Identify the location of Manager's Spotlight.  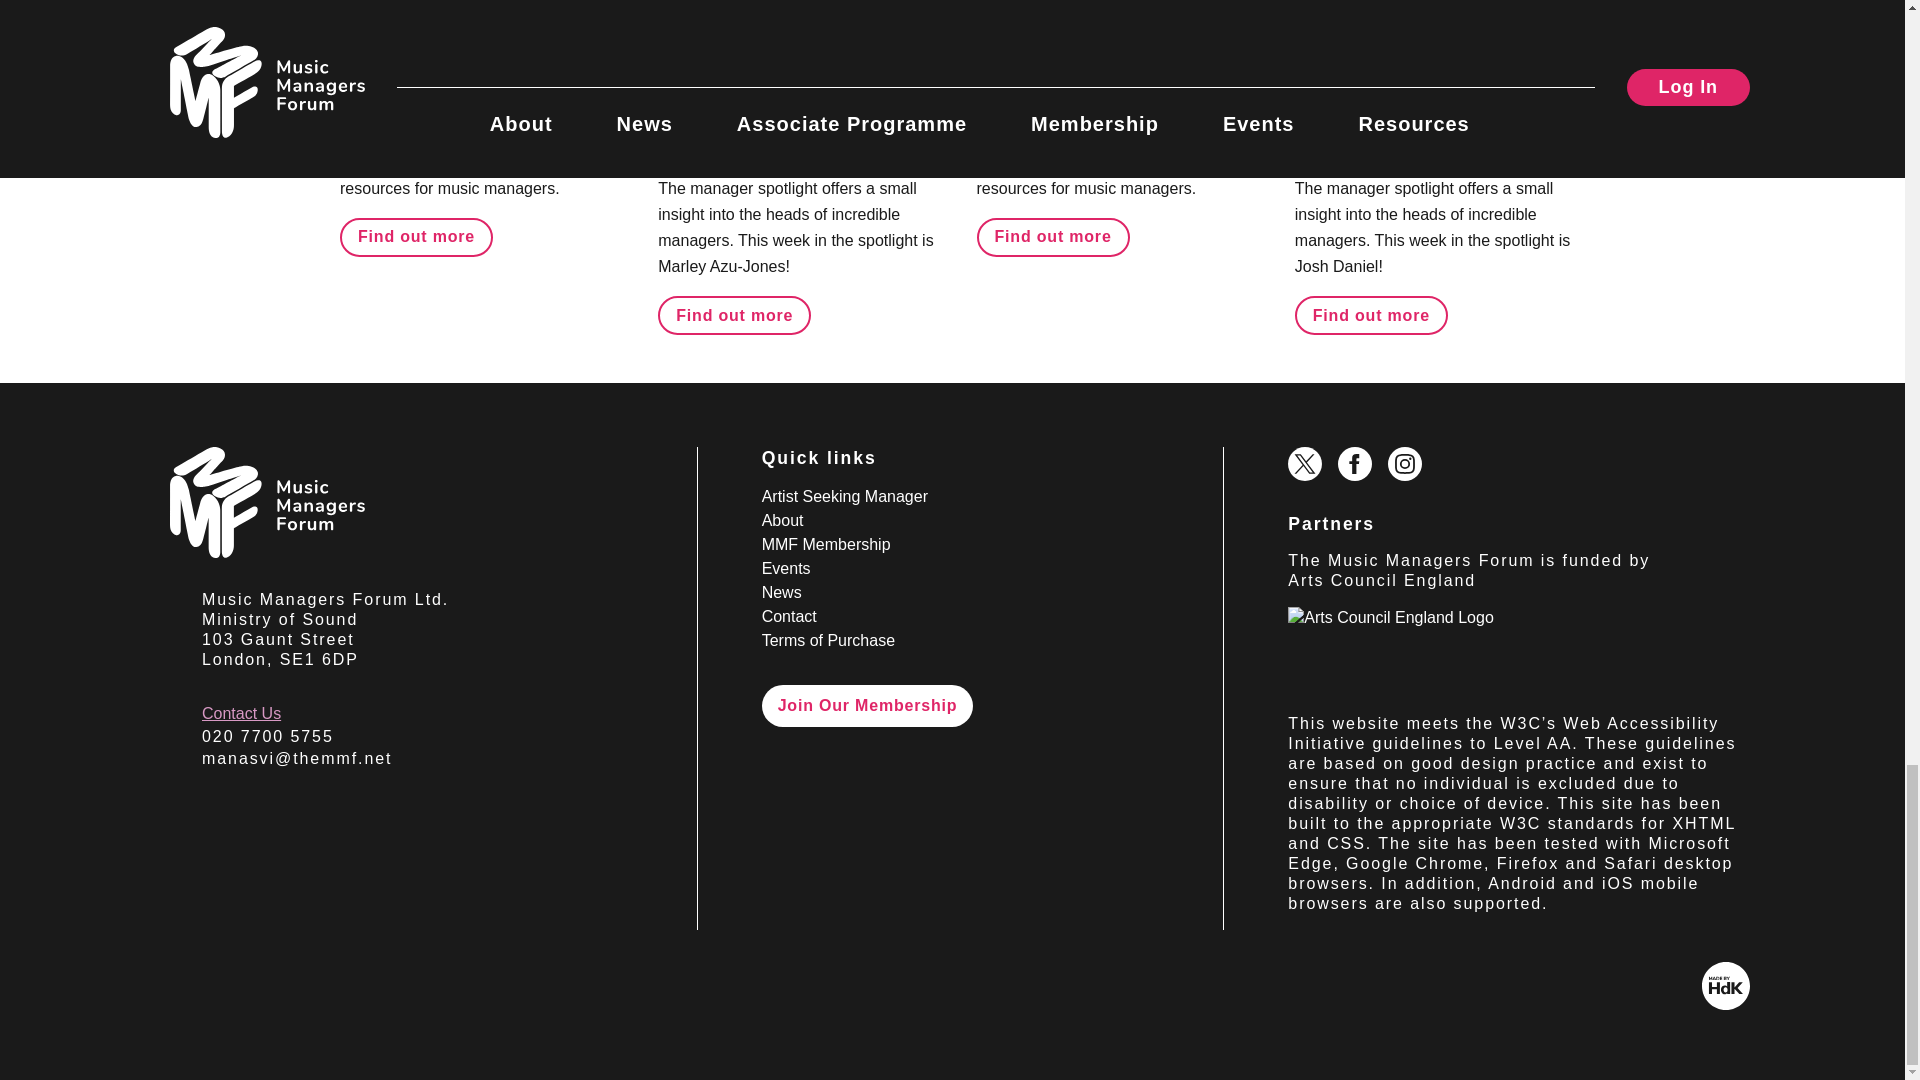
(742, 30).